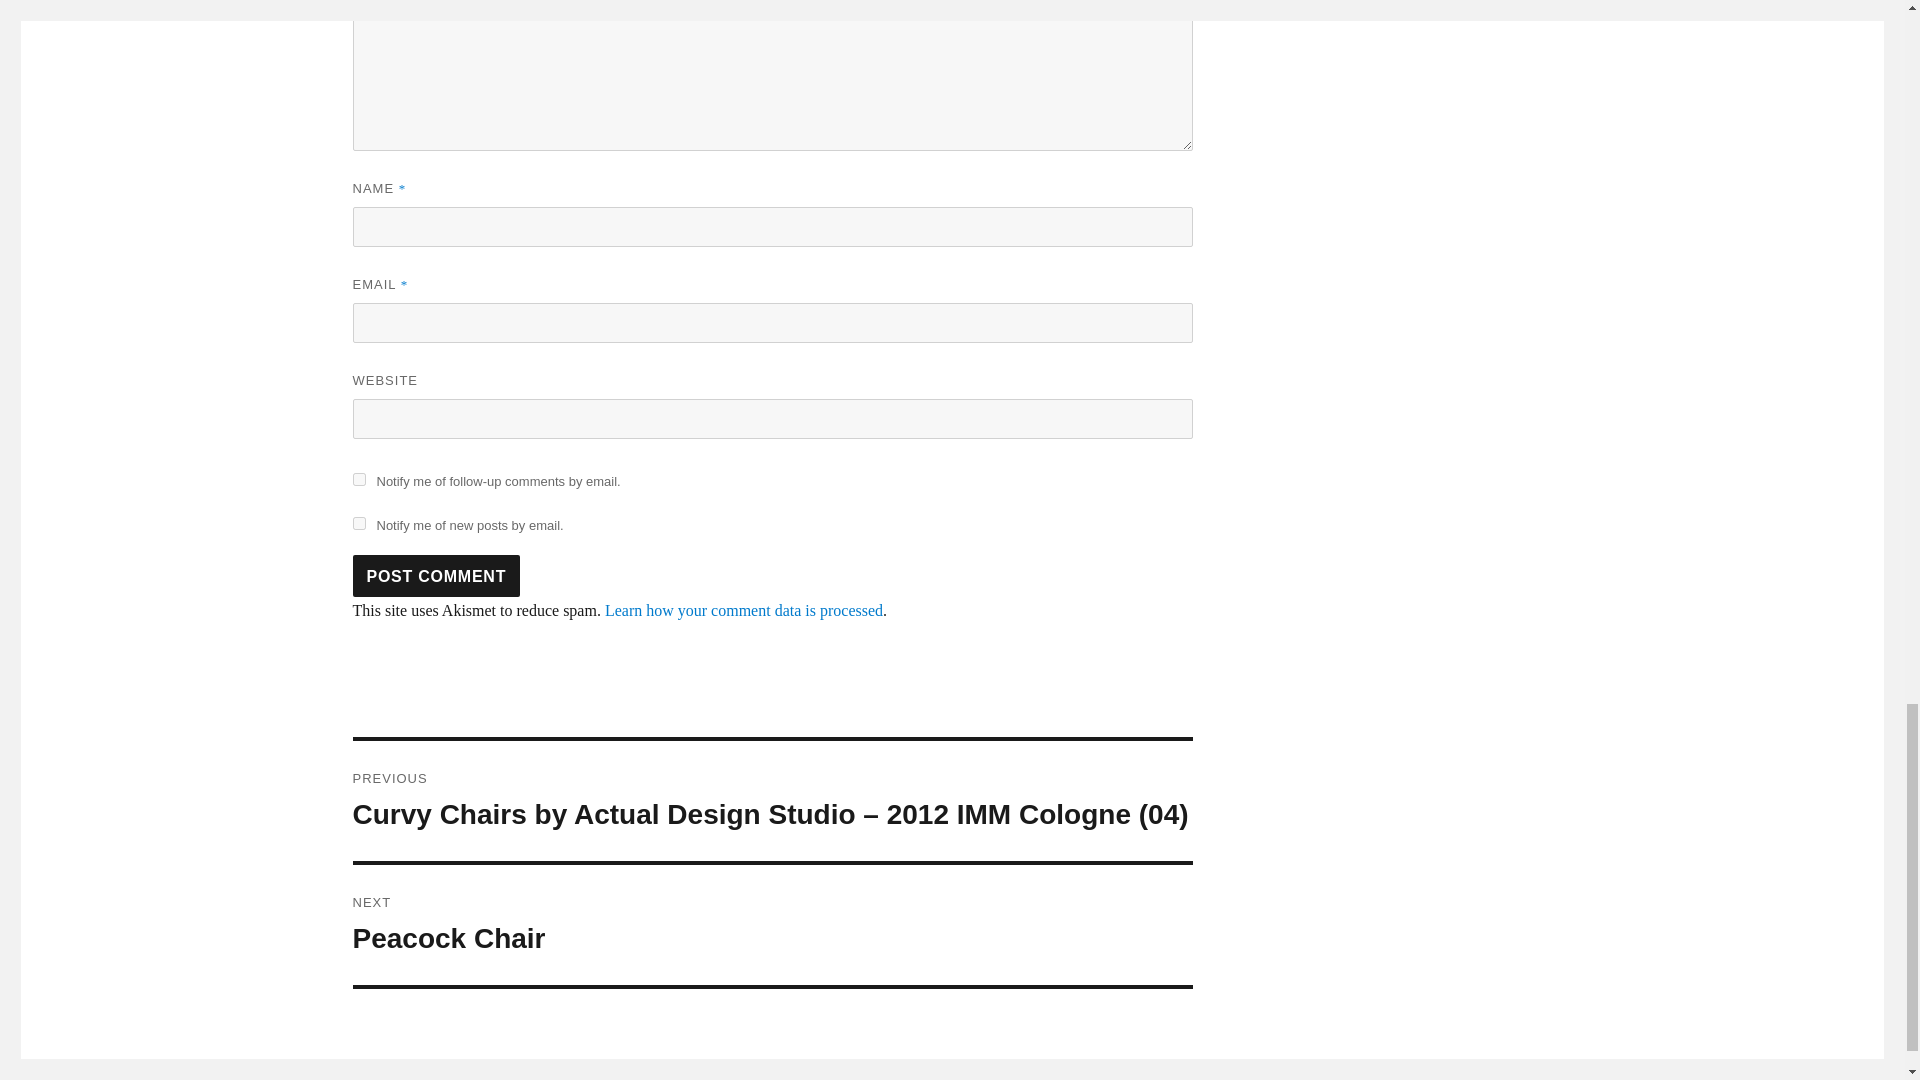  What do you see at coordinates (436, 576) in the screenshot?
I see `subscribe` at bounding box center [436, 576].